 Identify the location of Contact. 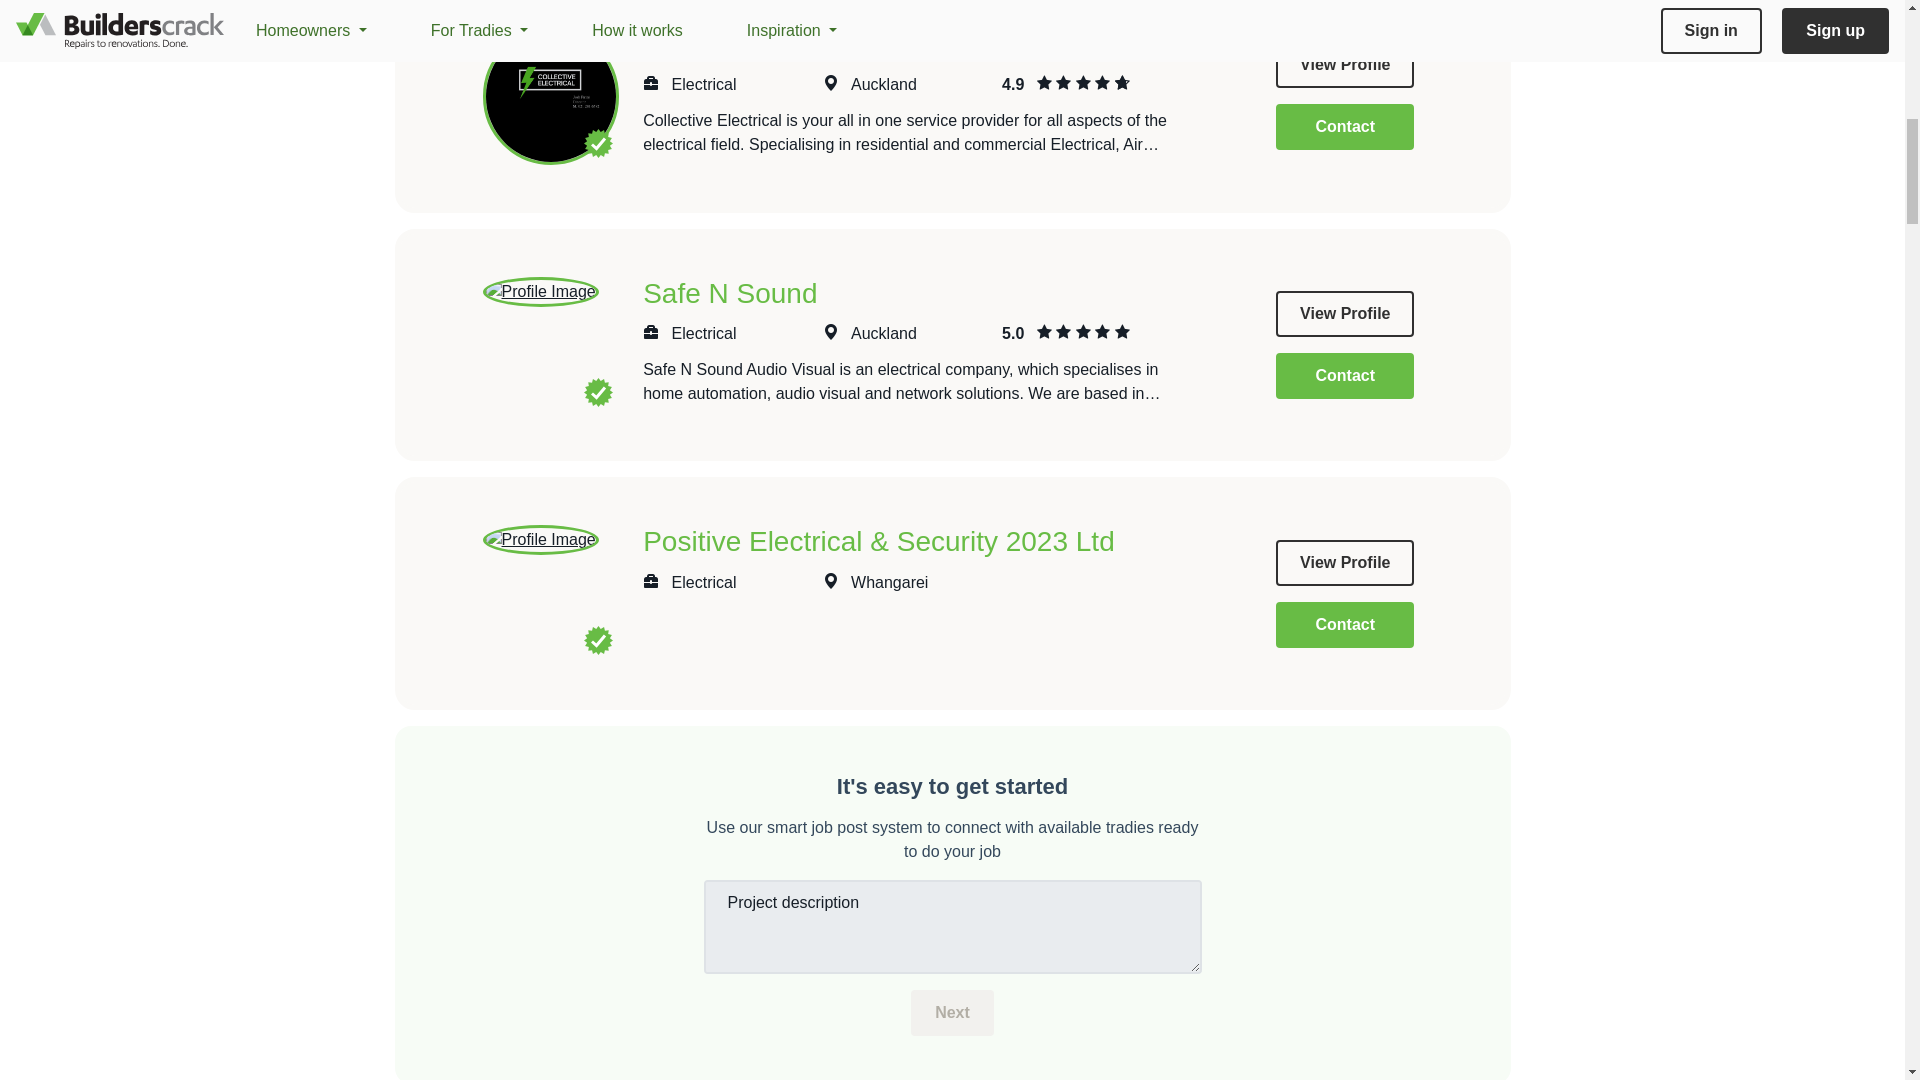
(1344, 126).